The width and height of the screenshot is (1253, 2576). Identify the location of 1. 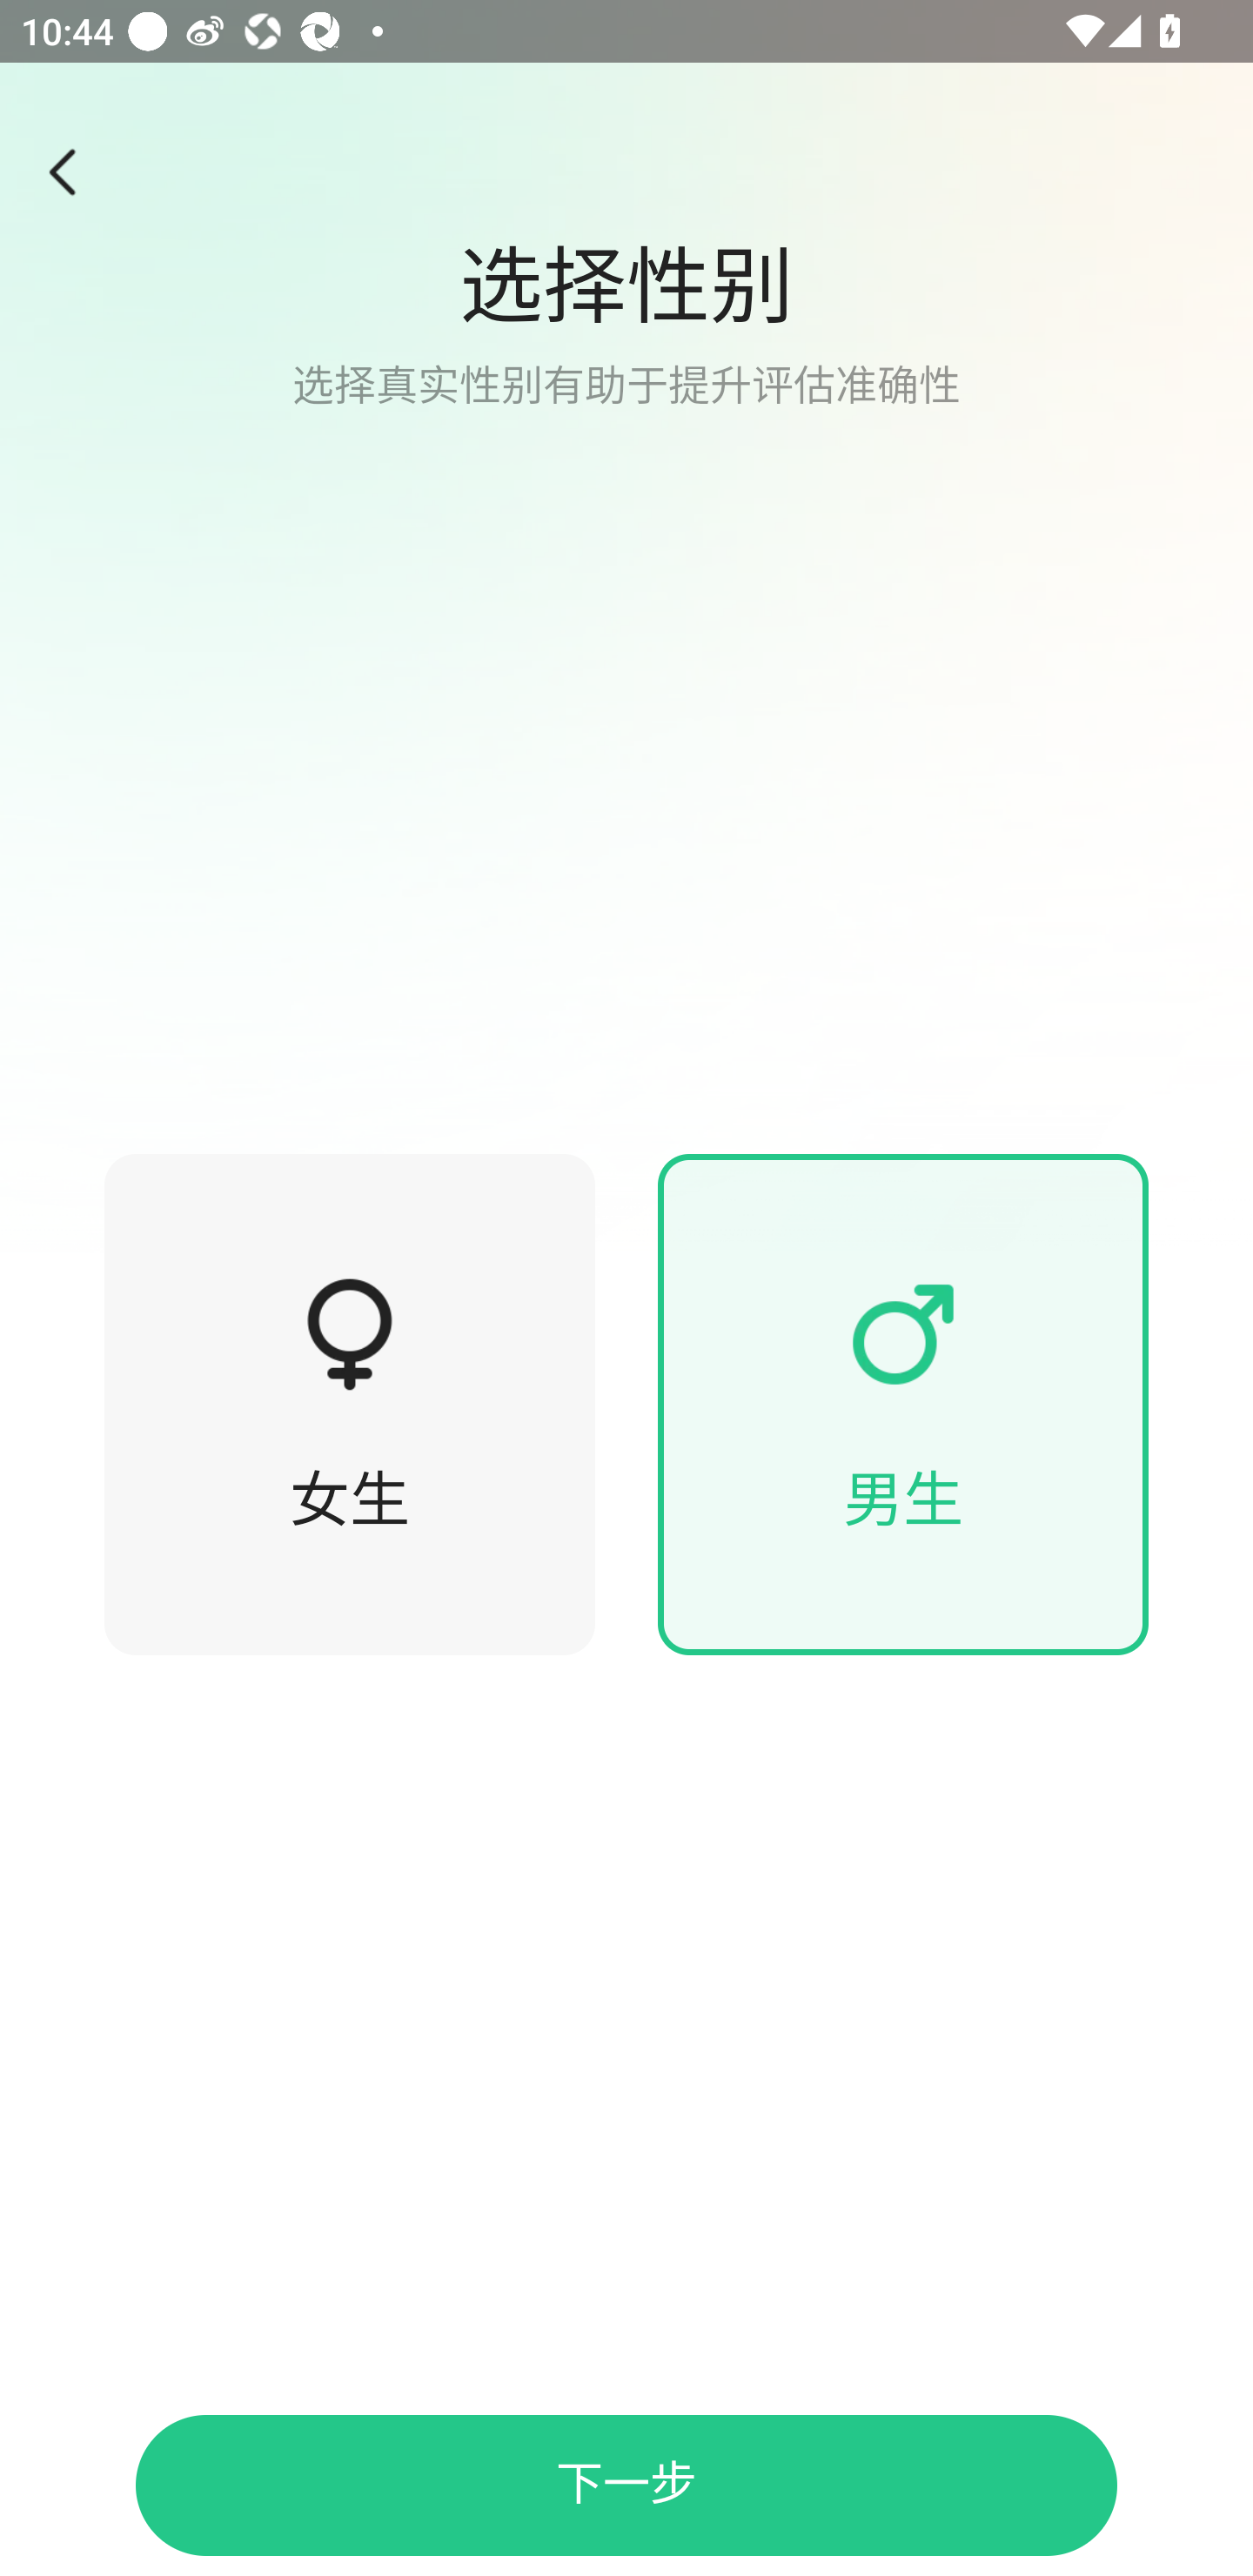
(626, 626).